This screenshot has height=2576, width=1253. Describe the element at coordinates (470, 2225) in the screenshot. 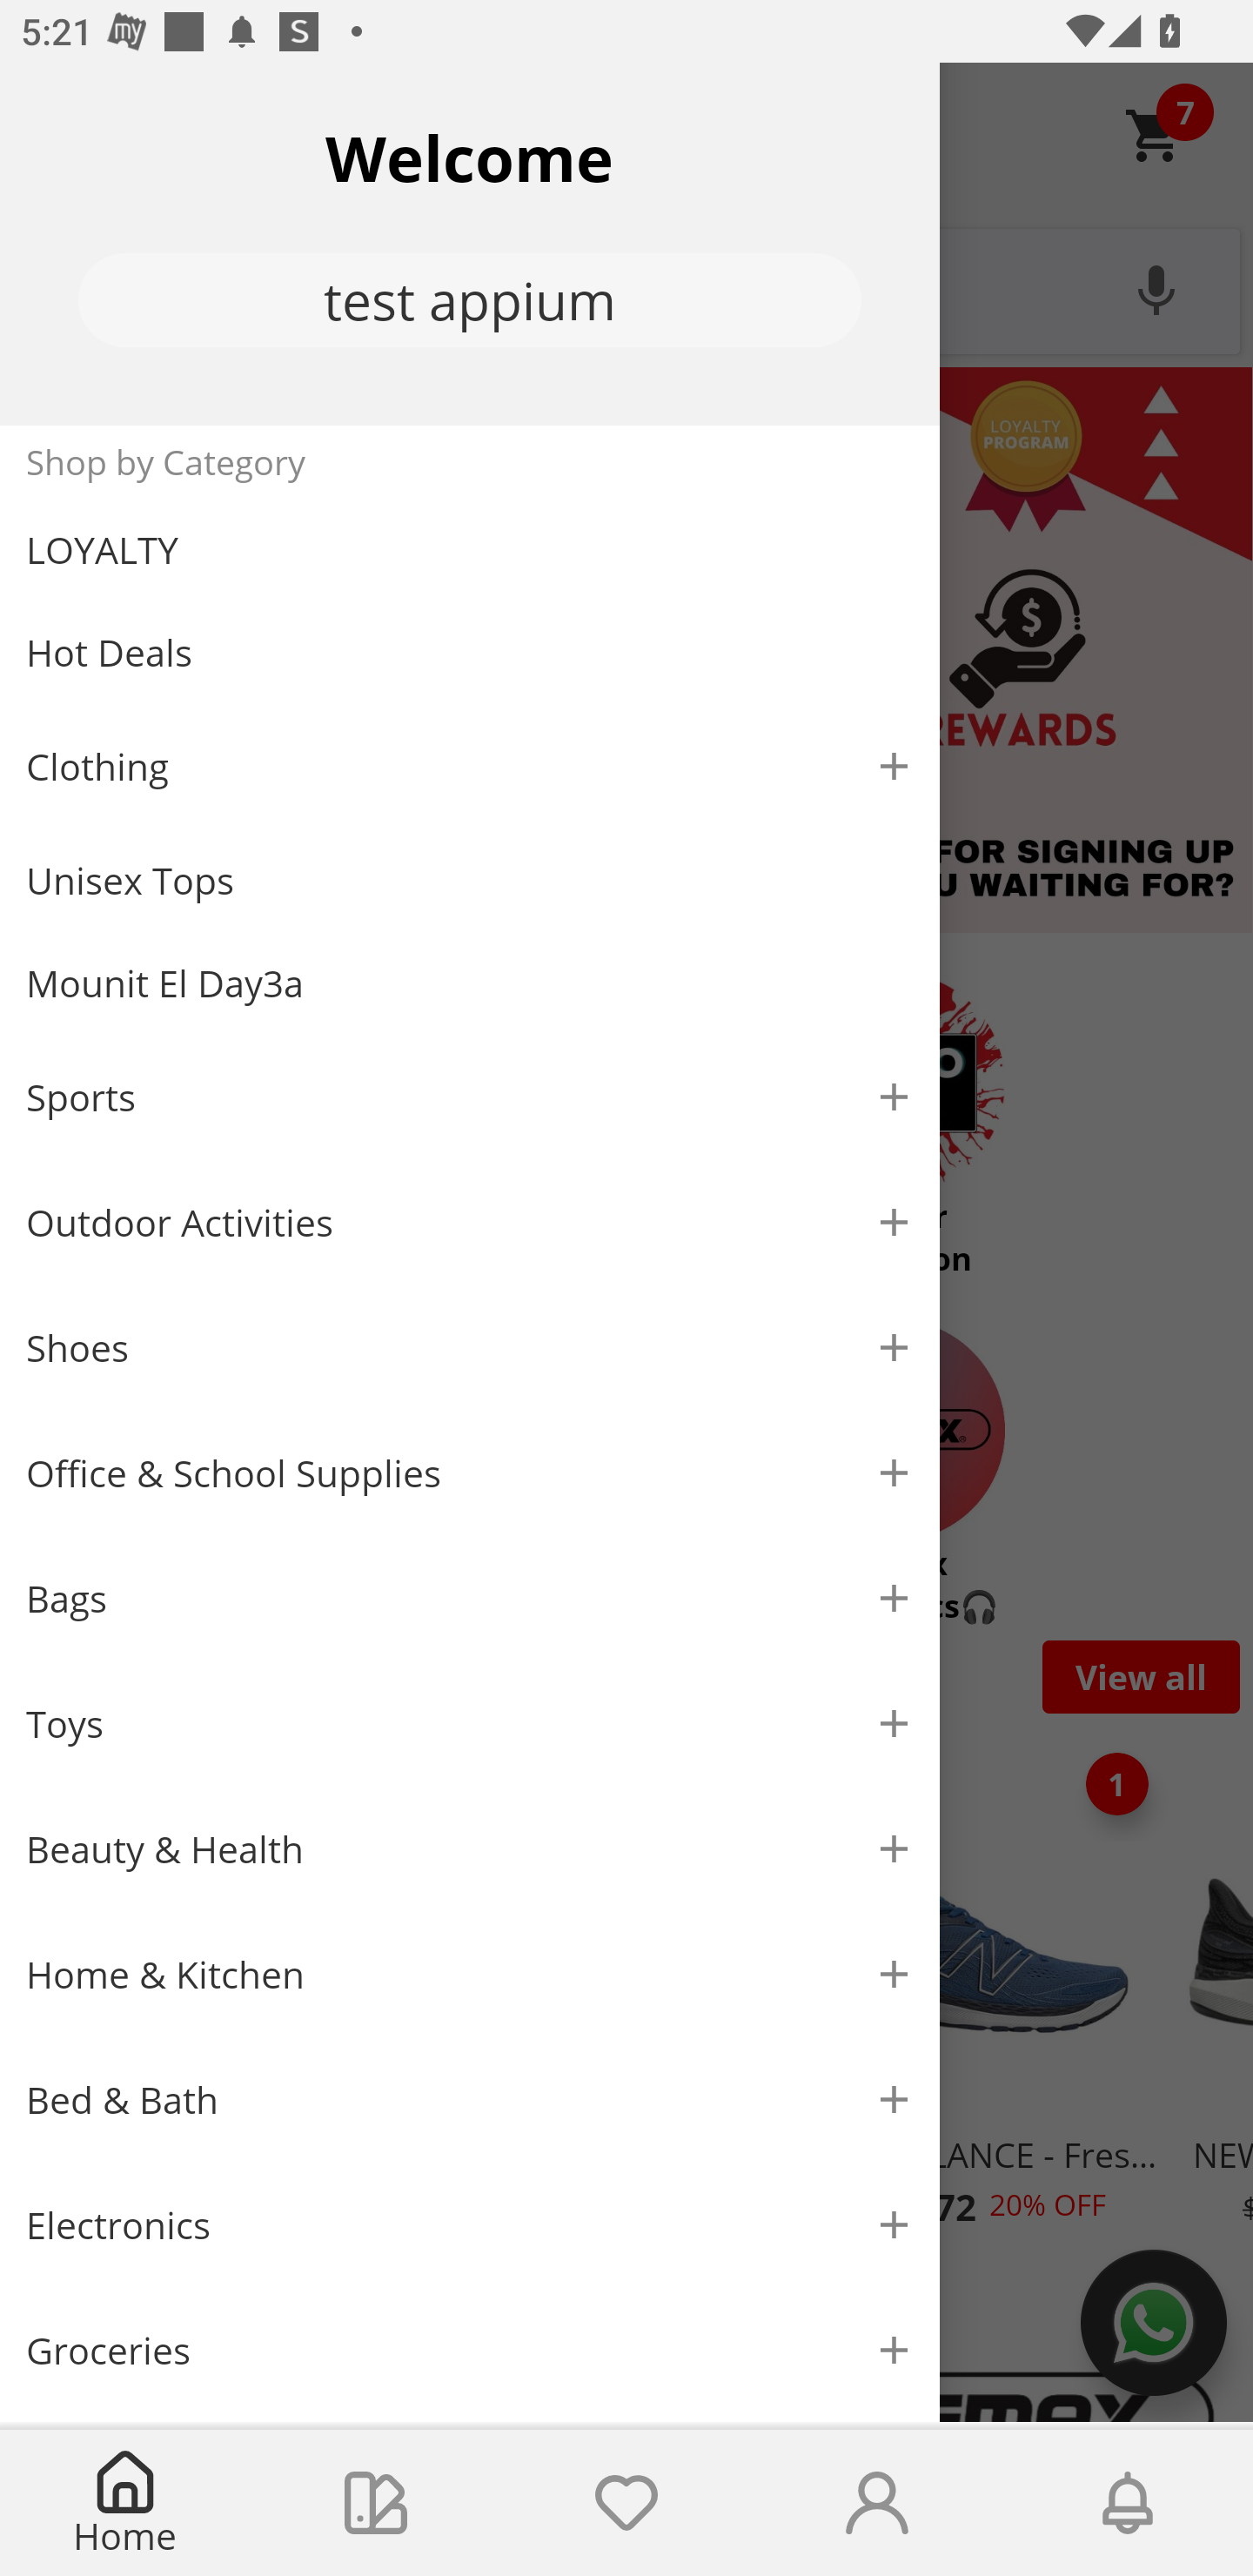

I see `Electronics` at that location.